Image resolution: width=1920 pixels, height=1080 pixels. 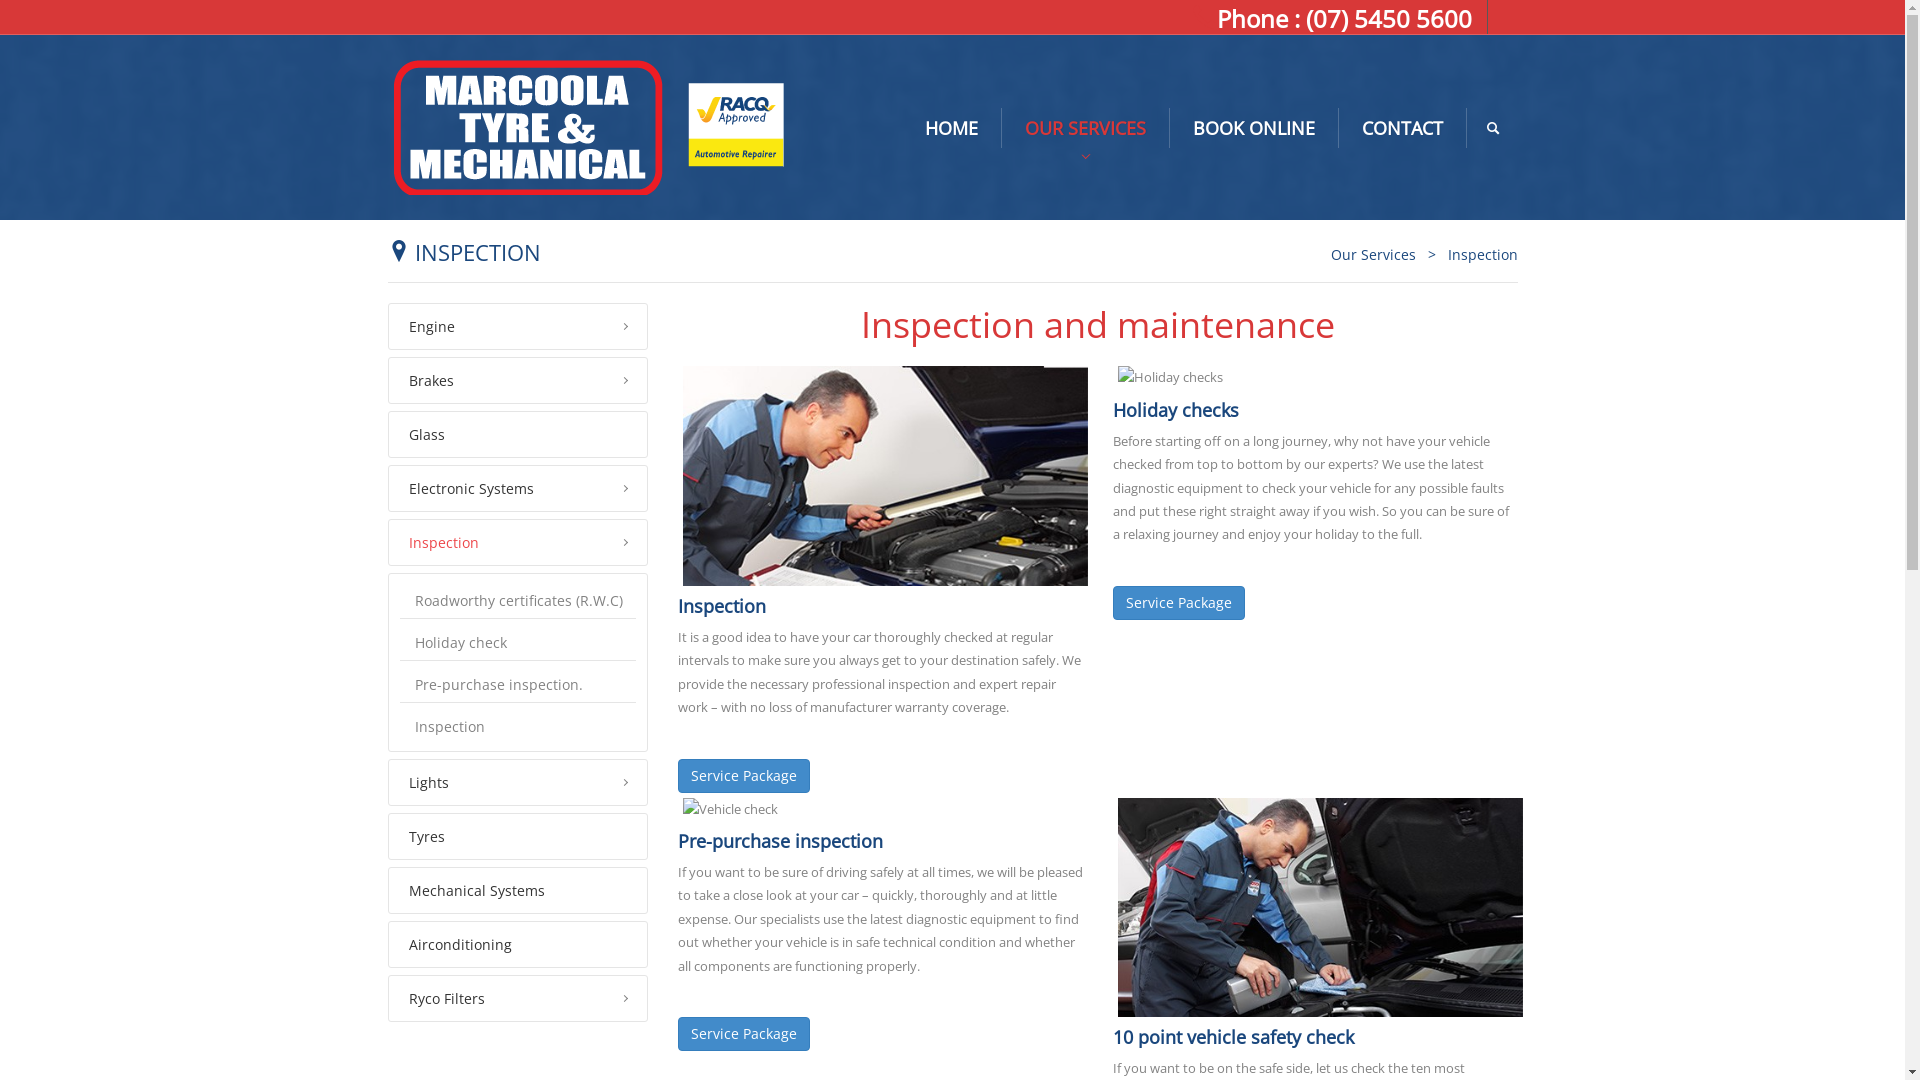 I want to click on Service Package, so click(x=1178, y=603).